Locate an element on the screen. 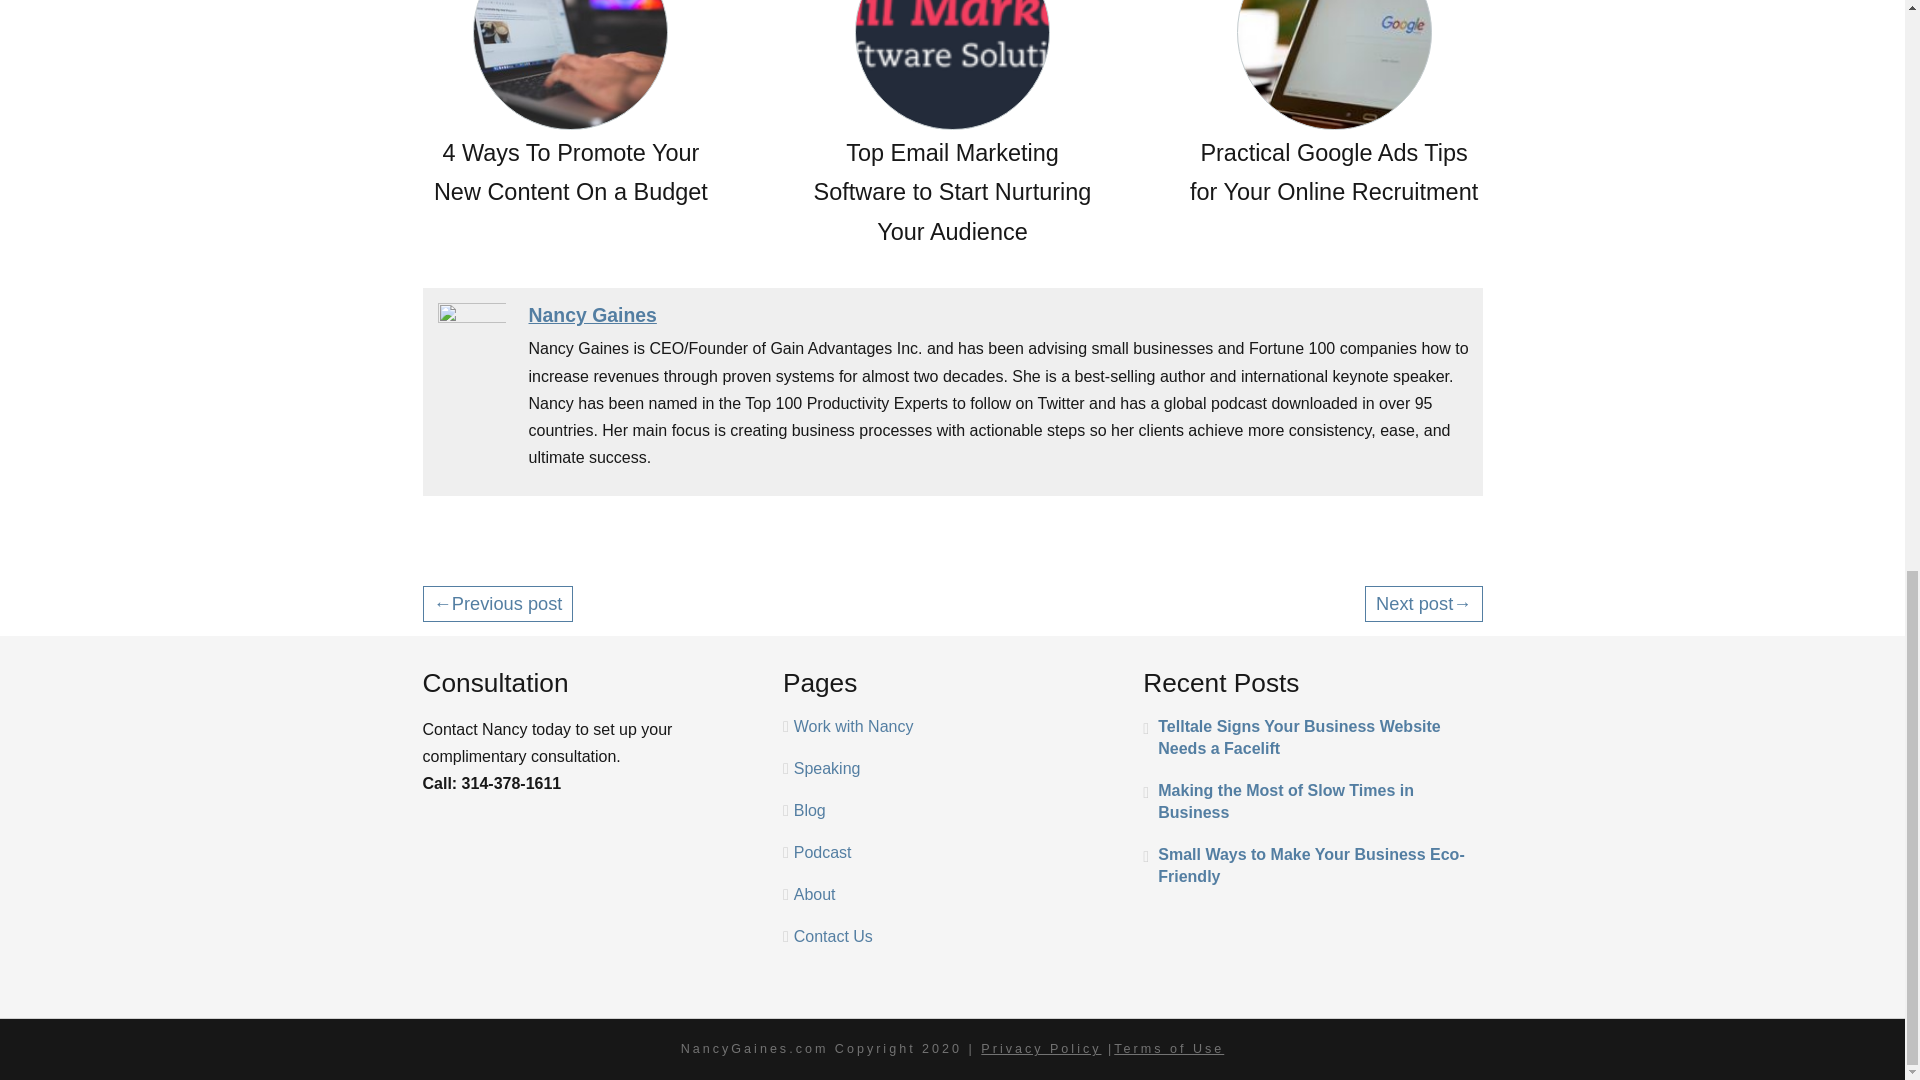 This screenshot has height=1080, width=1920. Practical Google Ads Tips for Your Online Recruitment is located at coordinates (1334, 106).